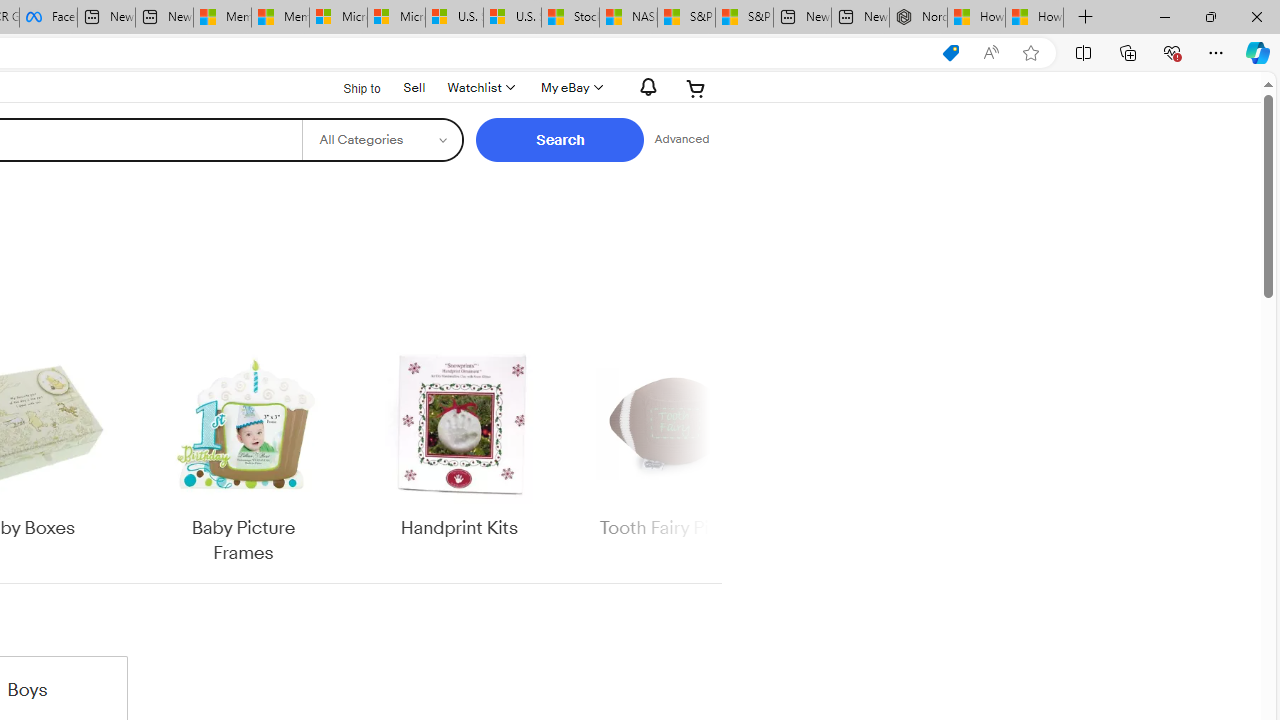 This screenshot has height=720, width=1280. What do you see at coordinates (570, 88) in the screenshot?
I see `My eBayExpand My eBay` at bounding box center [570, 88].